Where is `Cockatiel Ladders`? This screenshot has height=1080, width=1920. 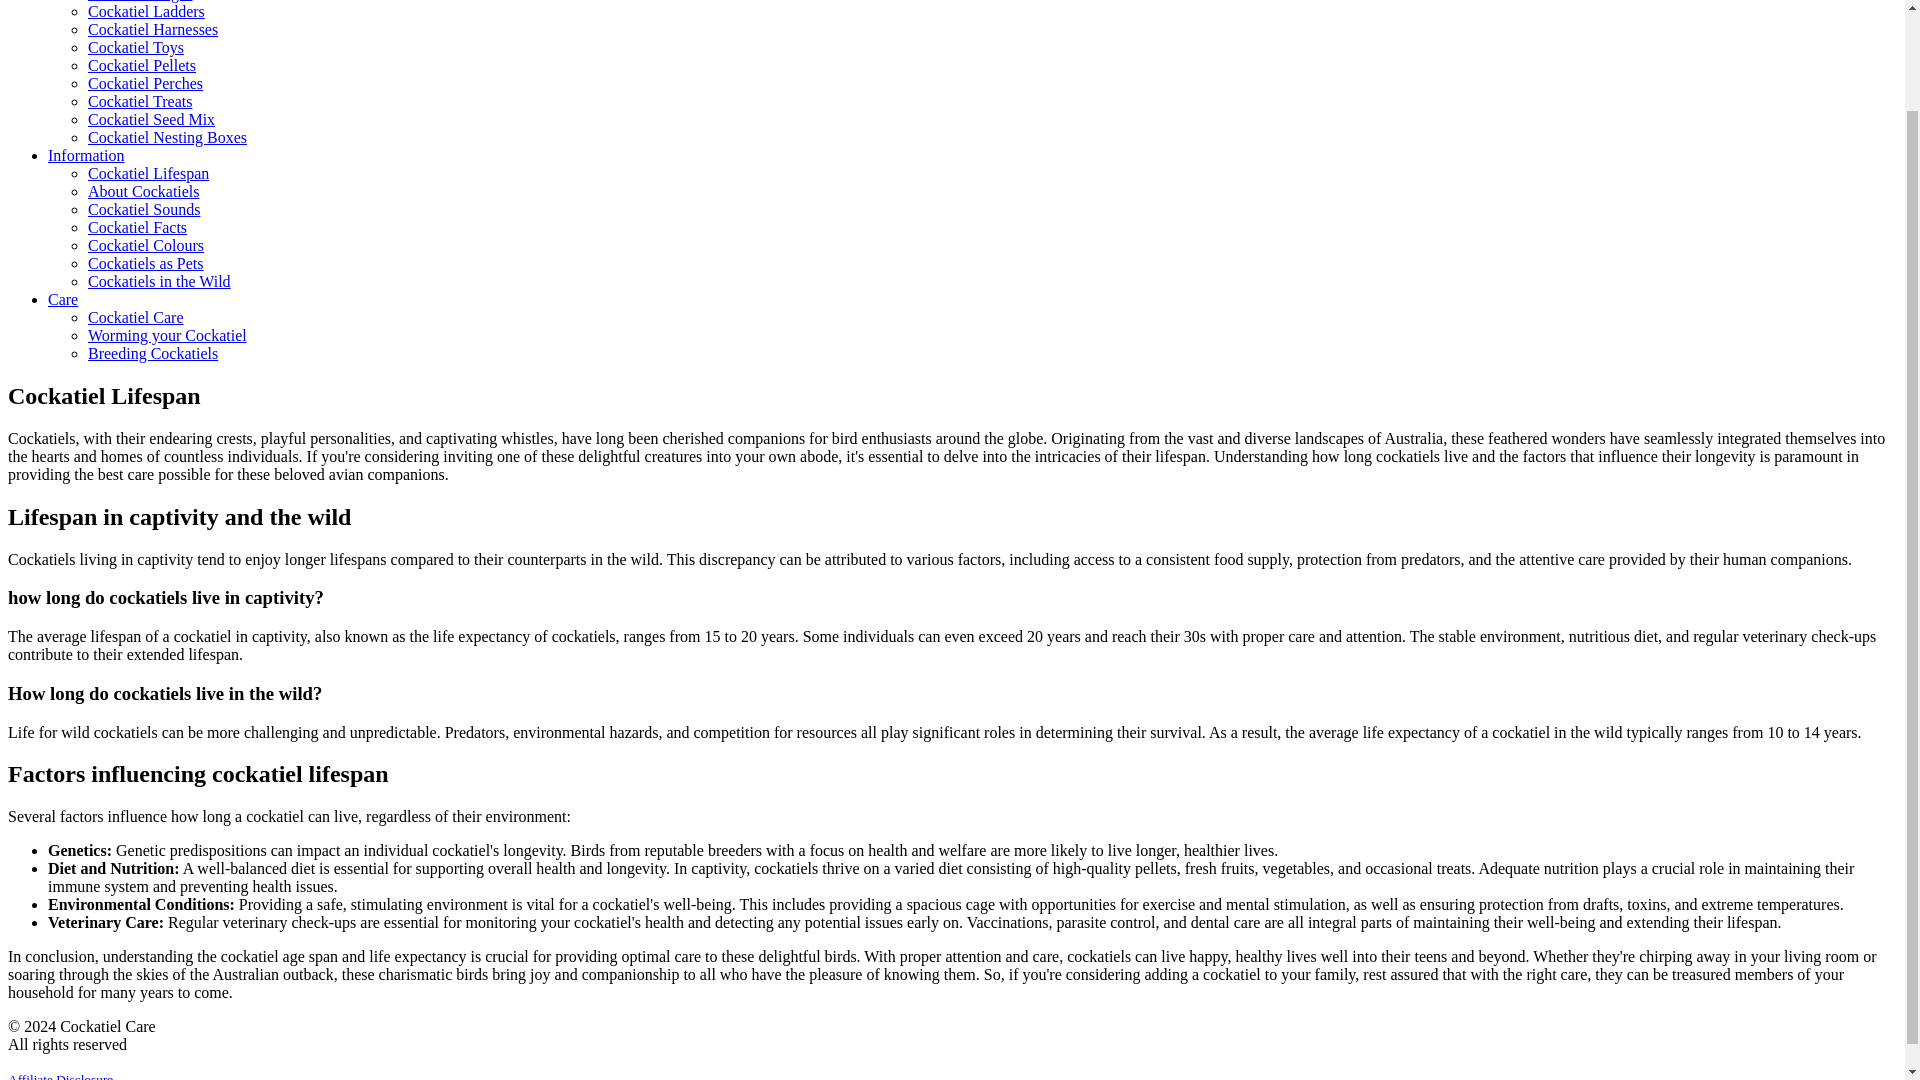
Cockatiel Ladders is located at coordinates (146, 12).